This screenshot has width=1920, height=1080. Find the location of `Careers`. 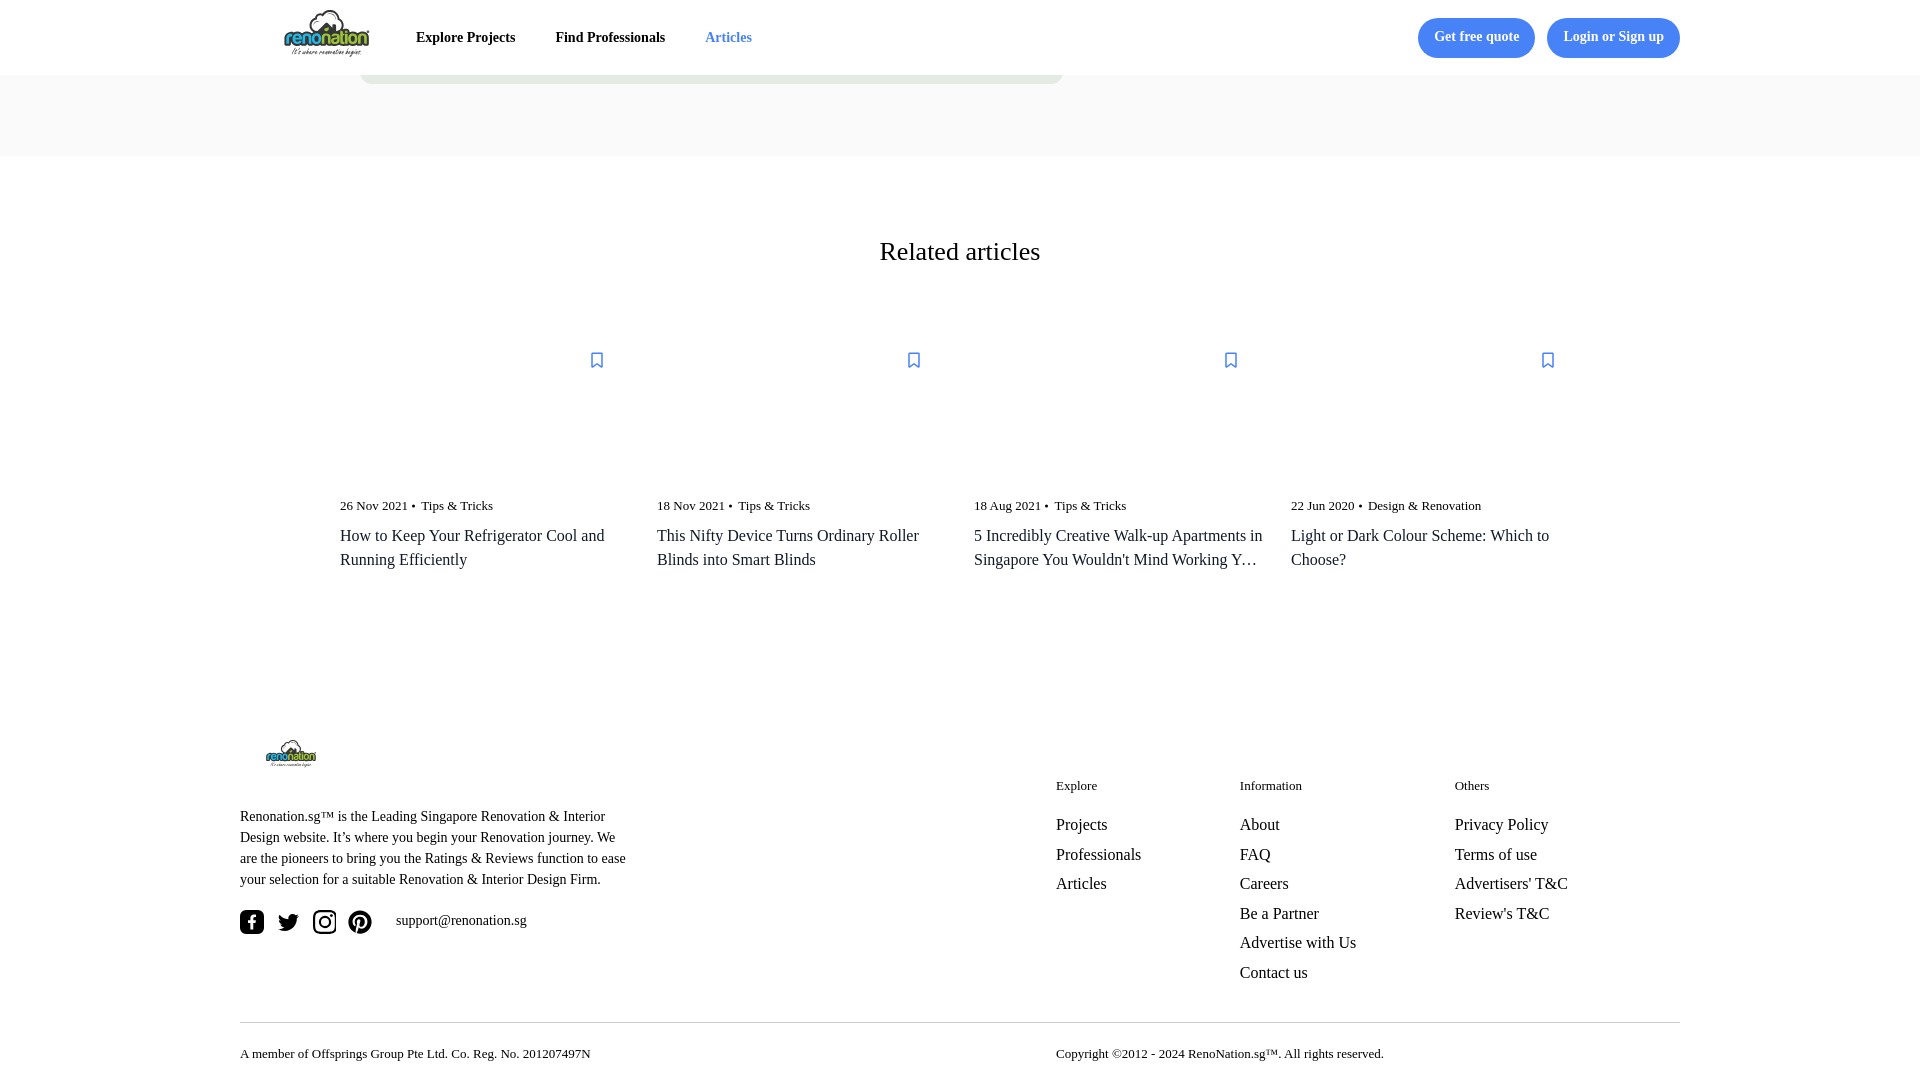

Careers is located at coordinates (1264, 883).